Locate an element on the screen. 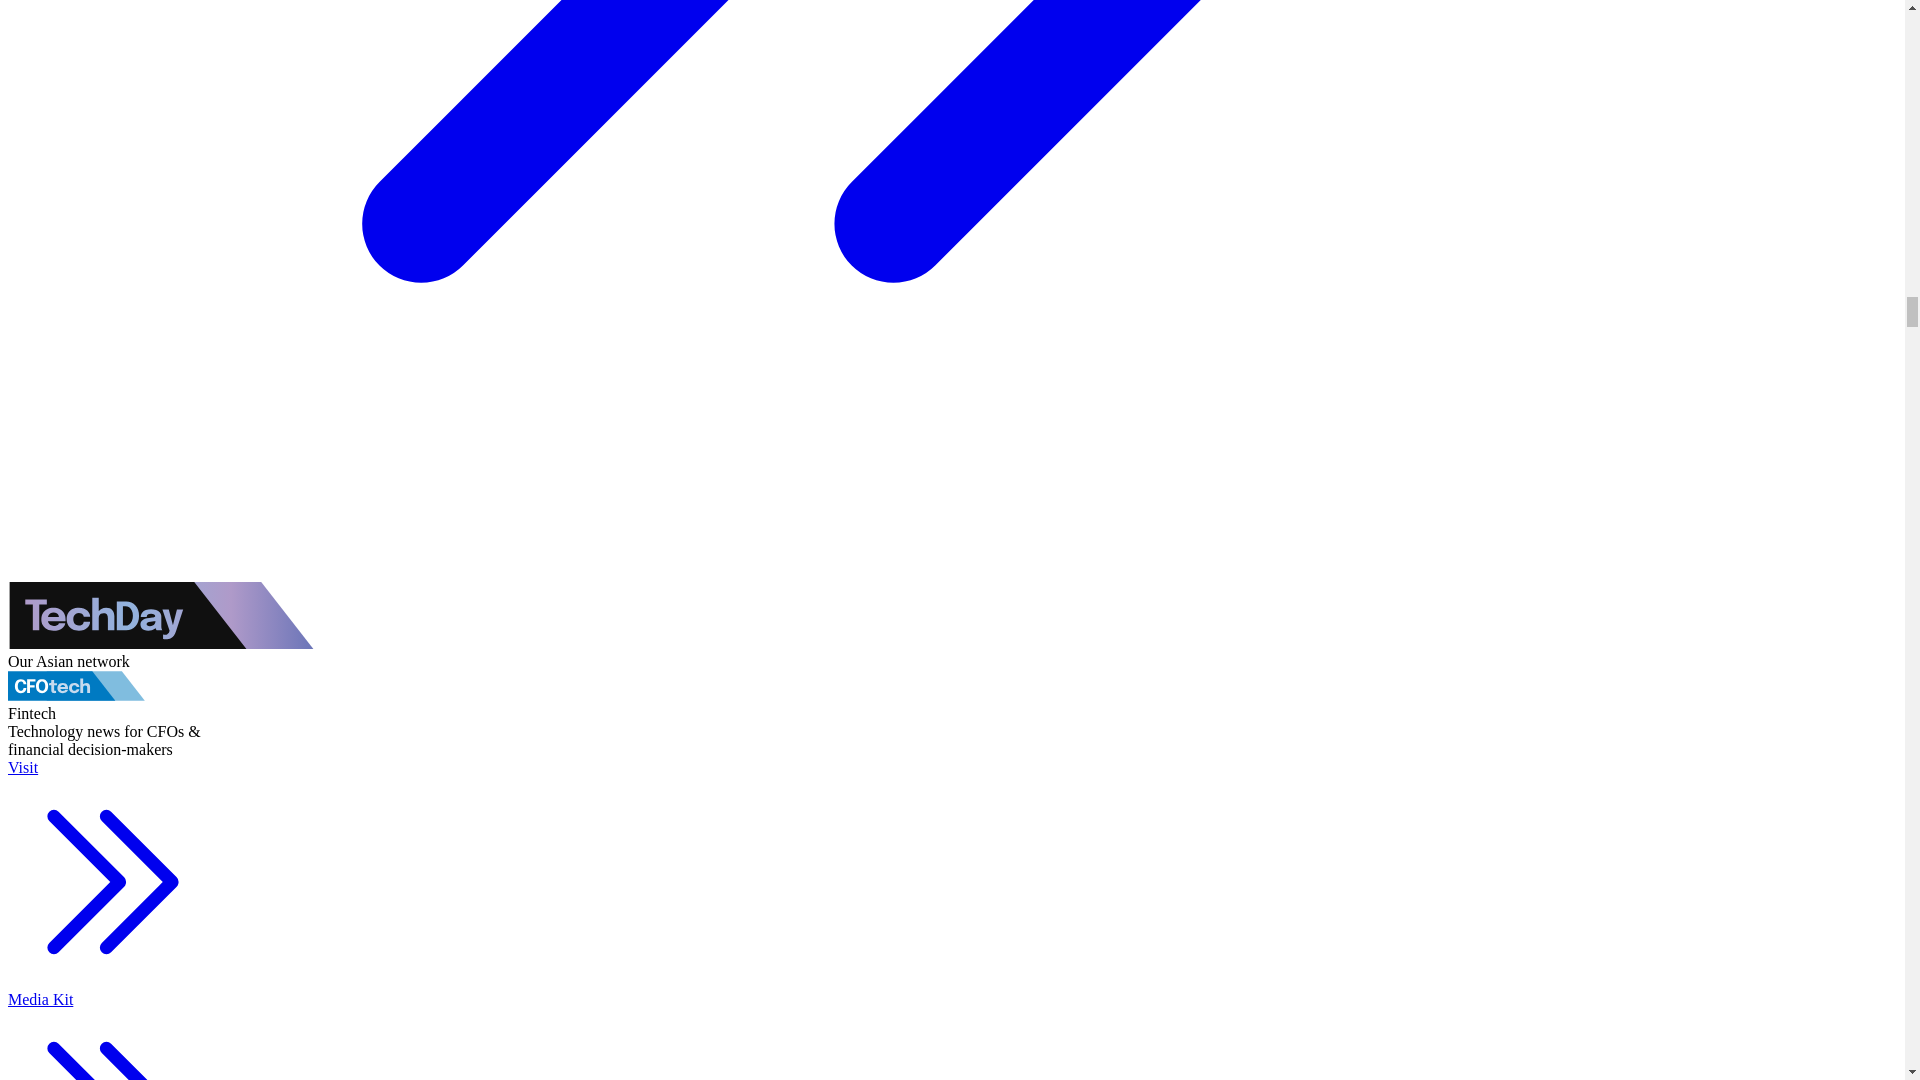 The image size is (1920, 1080). Media Kit is located at coordinates (112, 1036).